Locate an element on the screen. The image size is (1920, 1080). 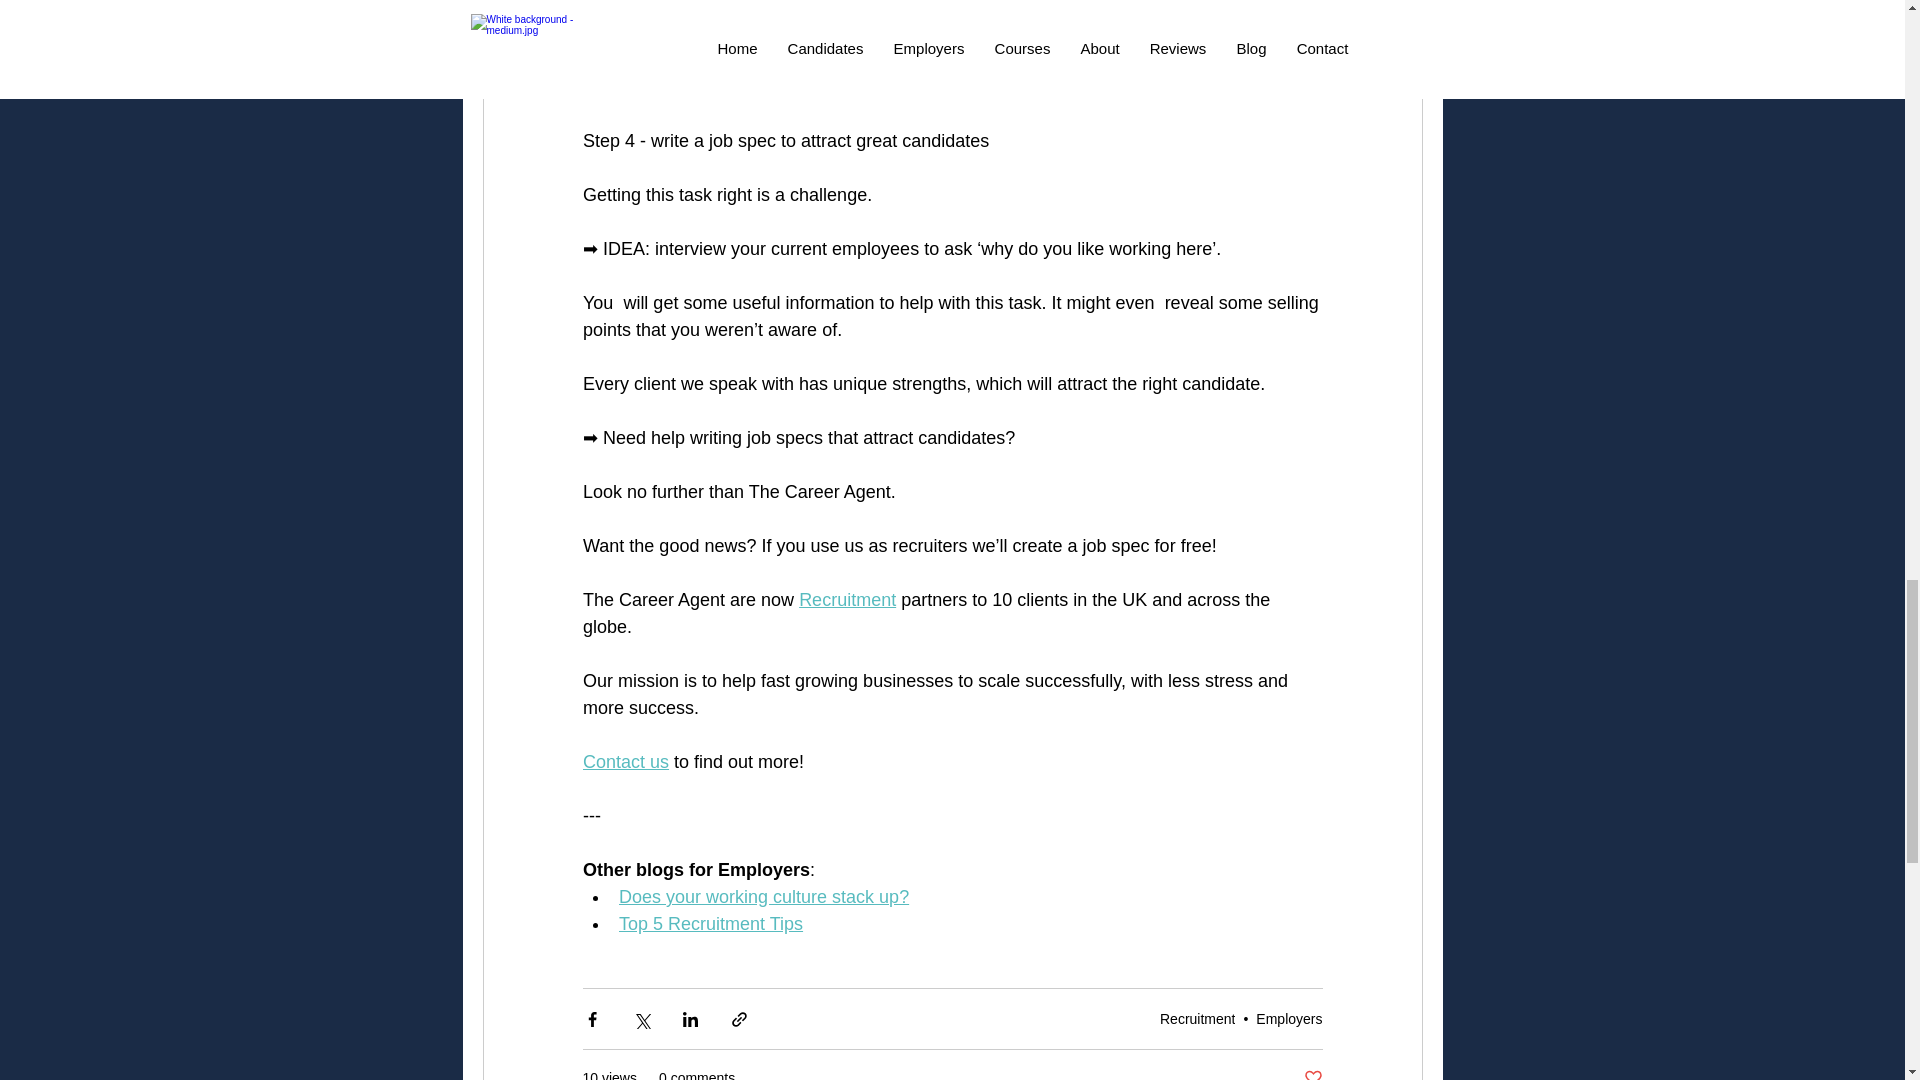
Recruitment is located at coordinates (1196, 1018).